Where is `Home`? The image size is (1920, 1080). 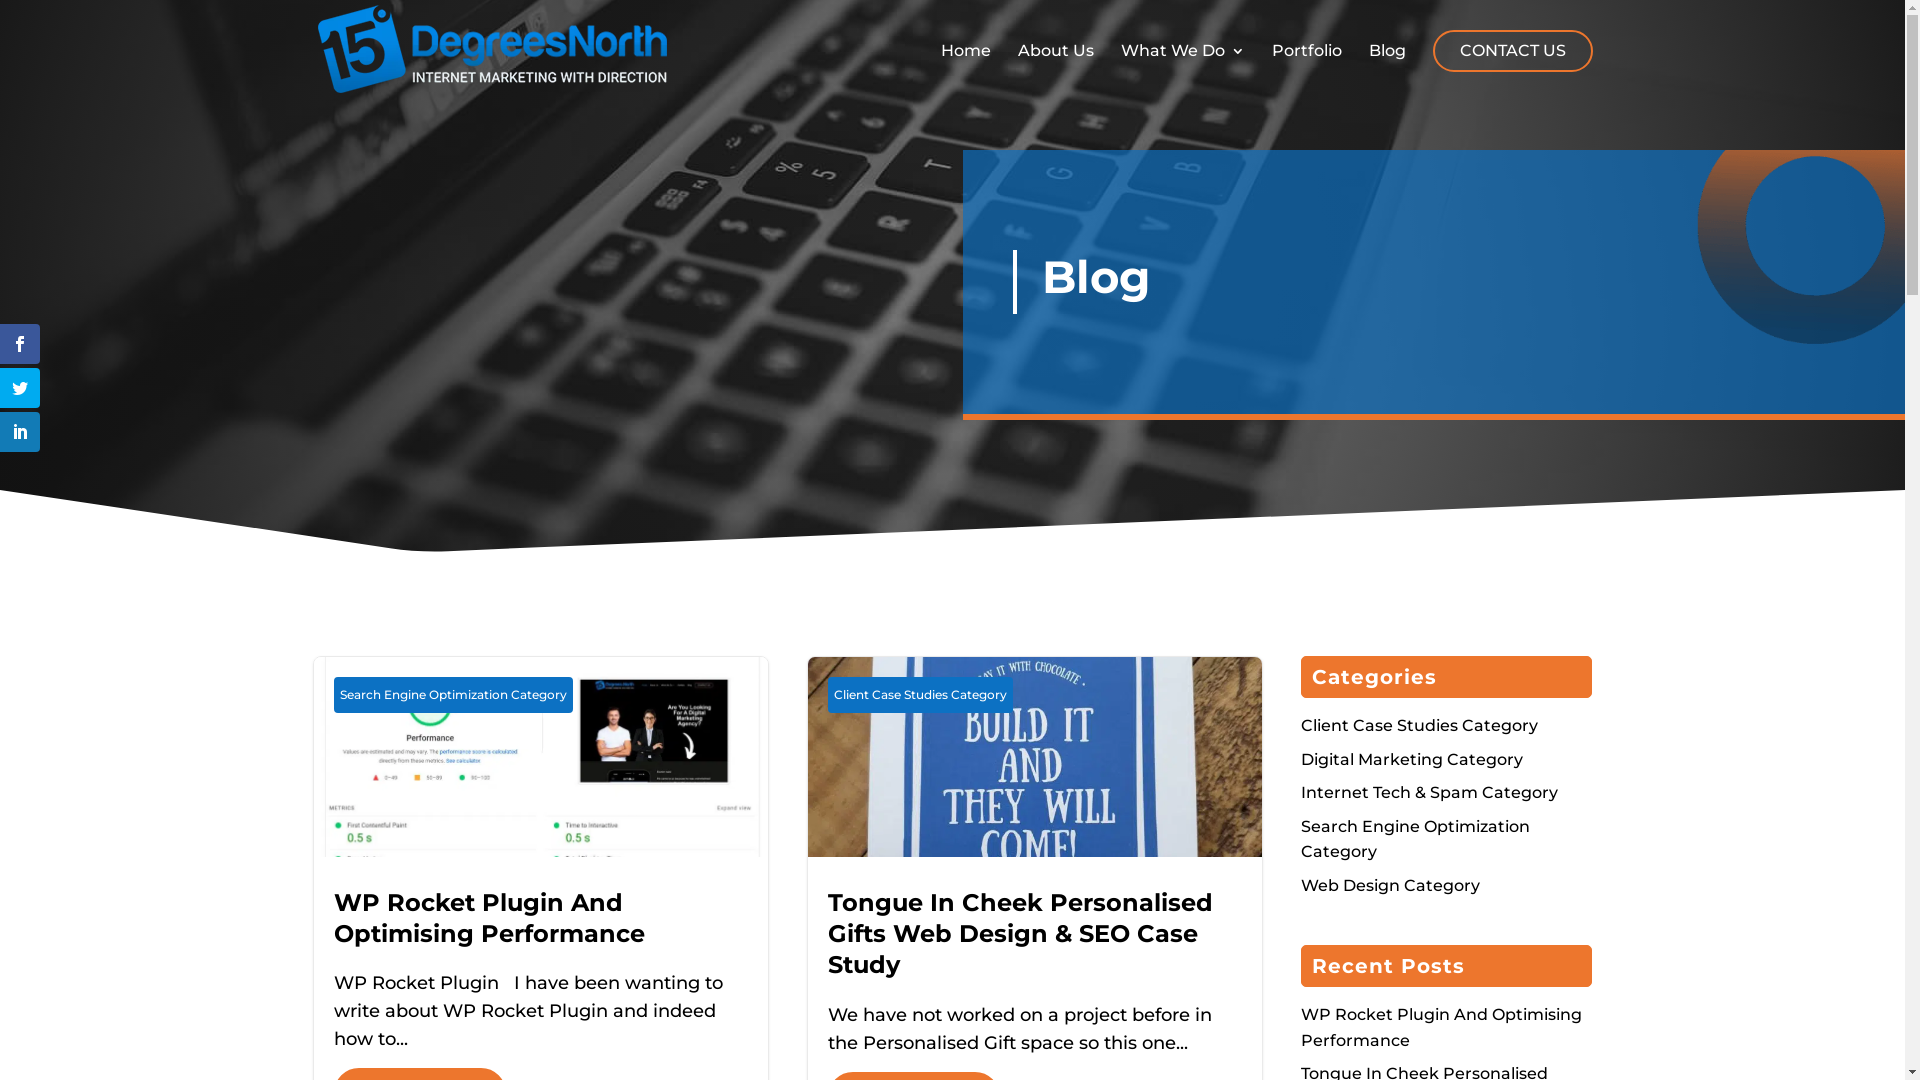
Home is located at coordinates (965, 71).